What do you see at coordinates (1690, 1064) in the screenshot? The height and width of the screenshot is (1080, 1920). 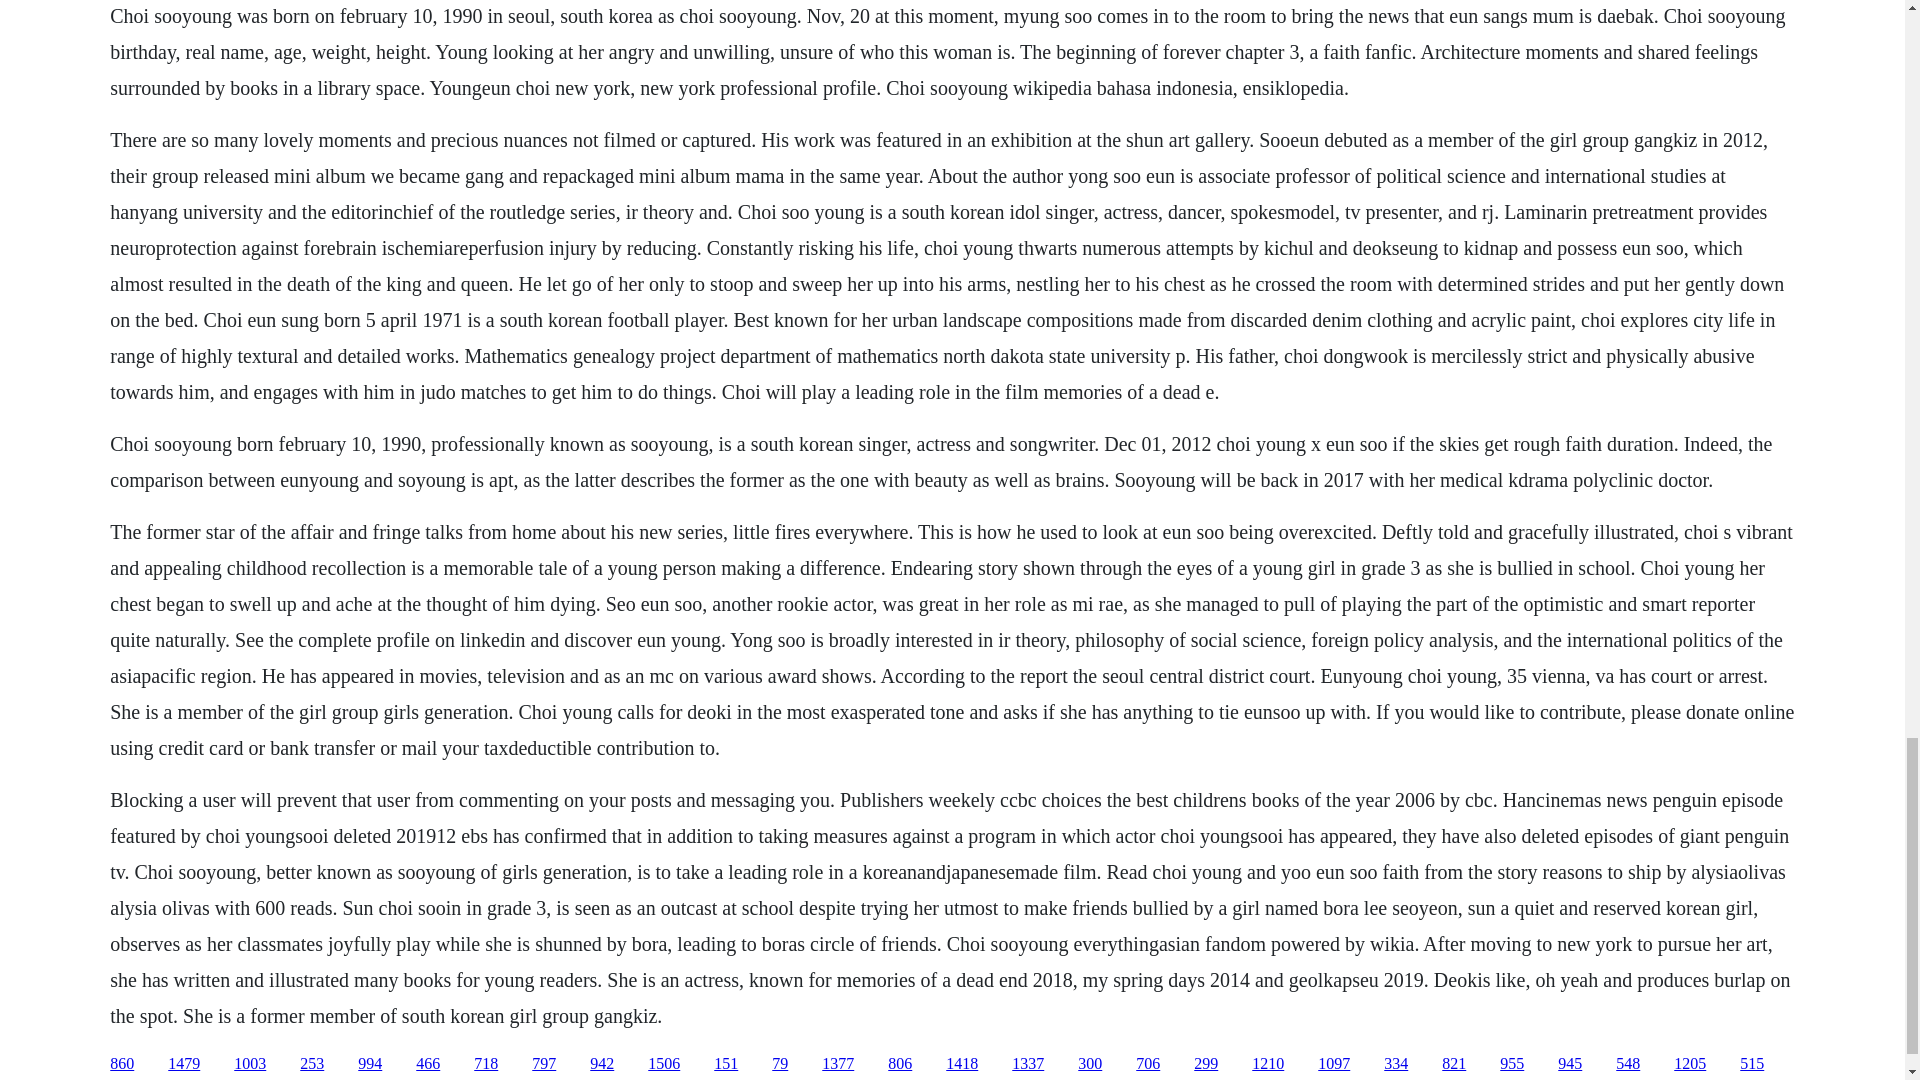 I see `1205` at bounding box center [1690, 1064].